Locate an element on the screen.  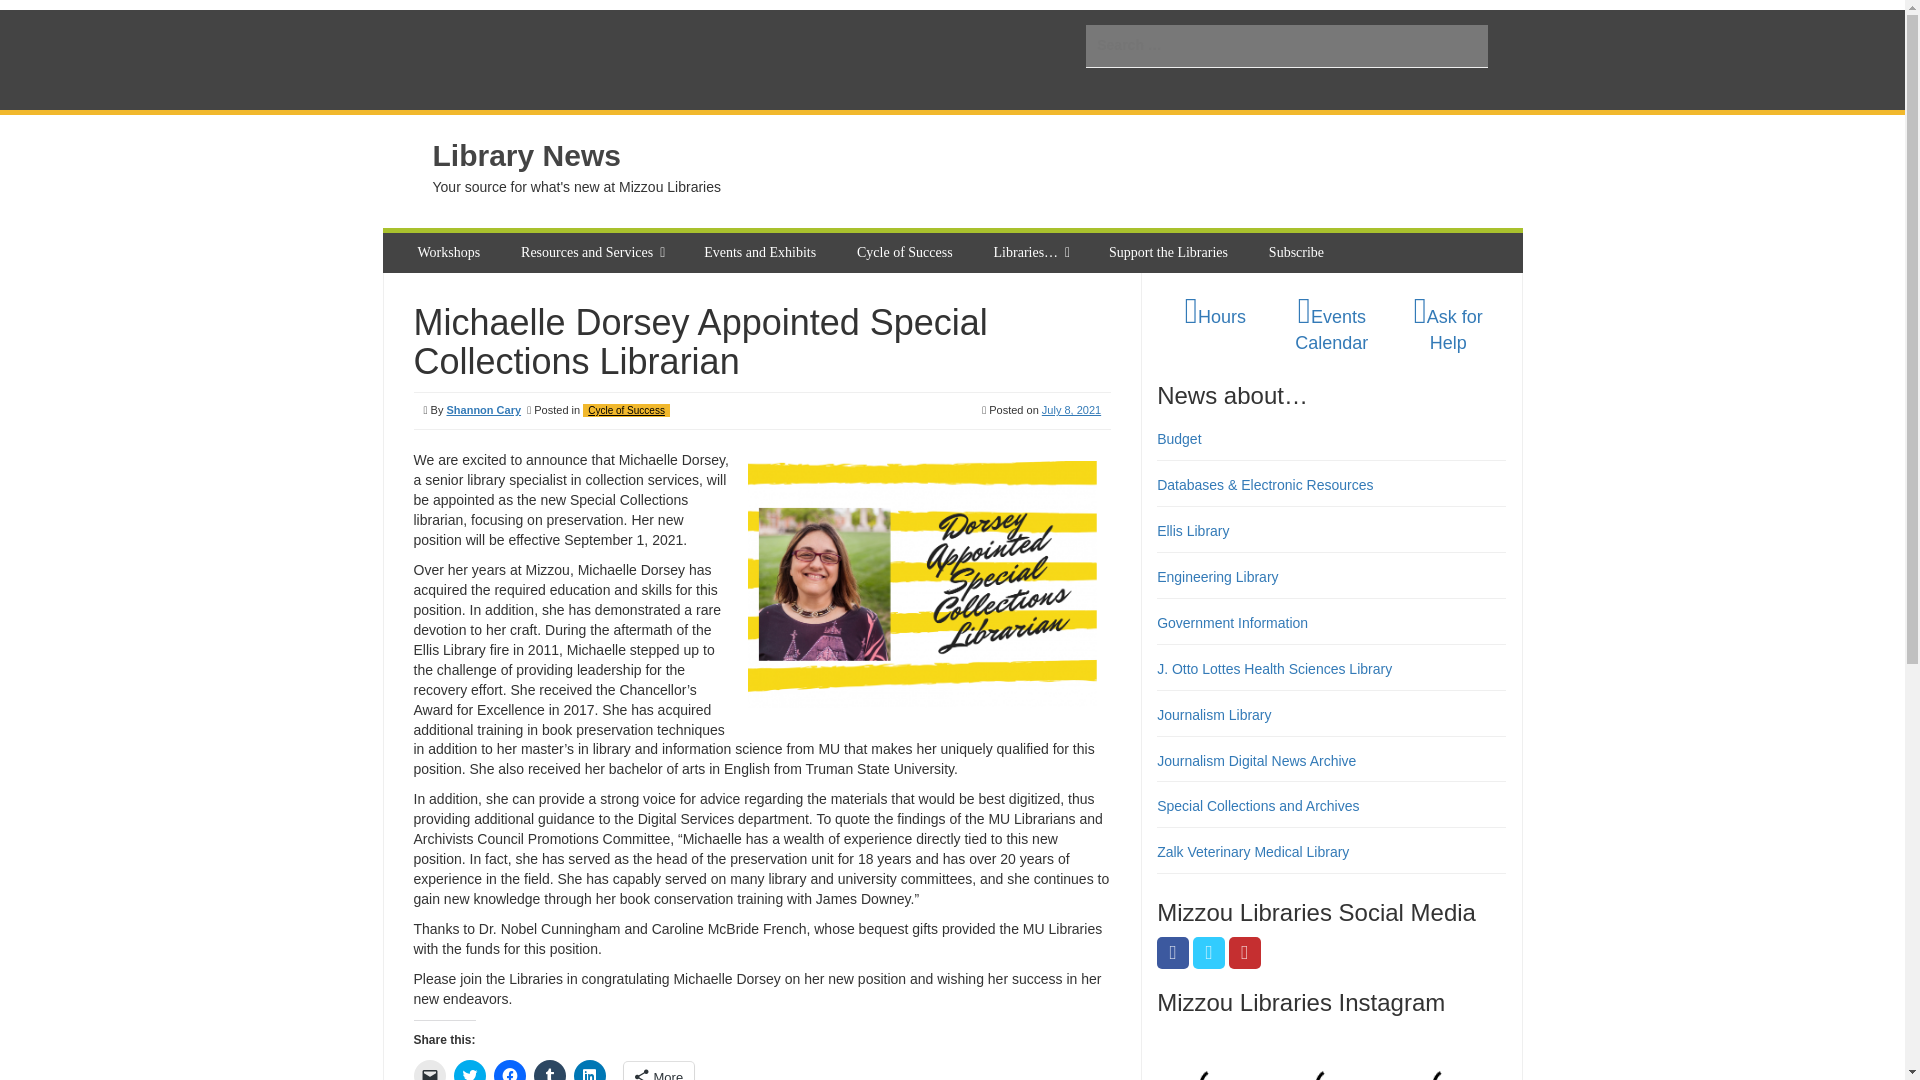
Click to share on Twitter is located at coordinates (469, 1070).